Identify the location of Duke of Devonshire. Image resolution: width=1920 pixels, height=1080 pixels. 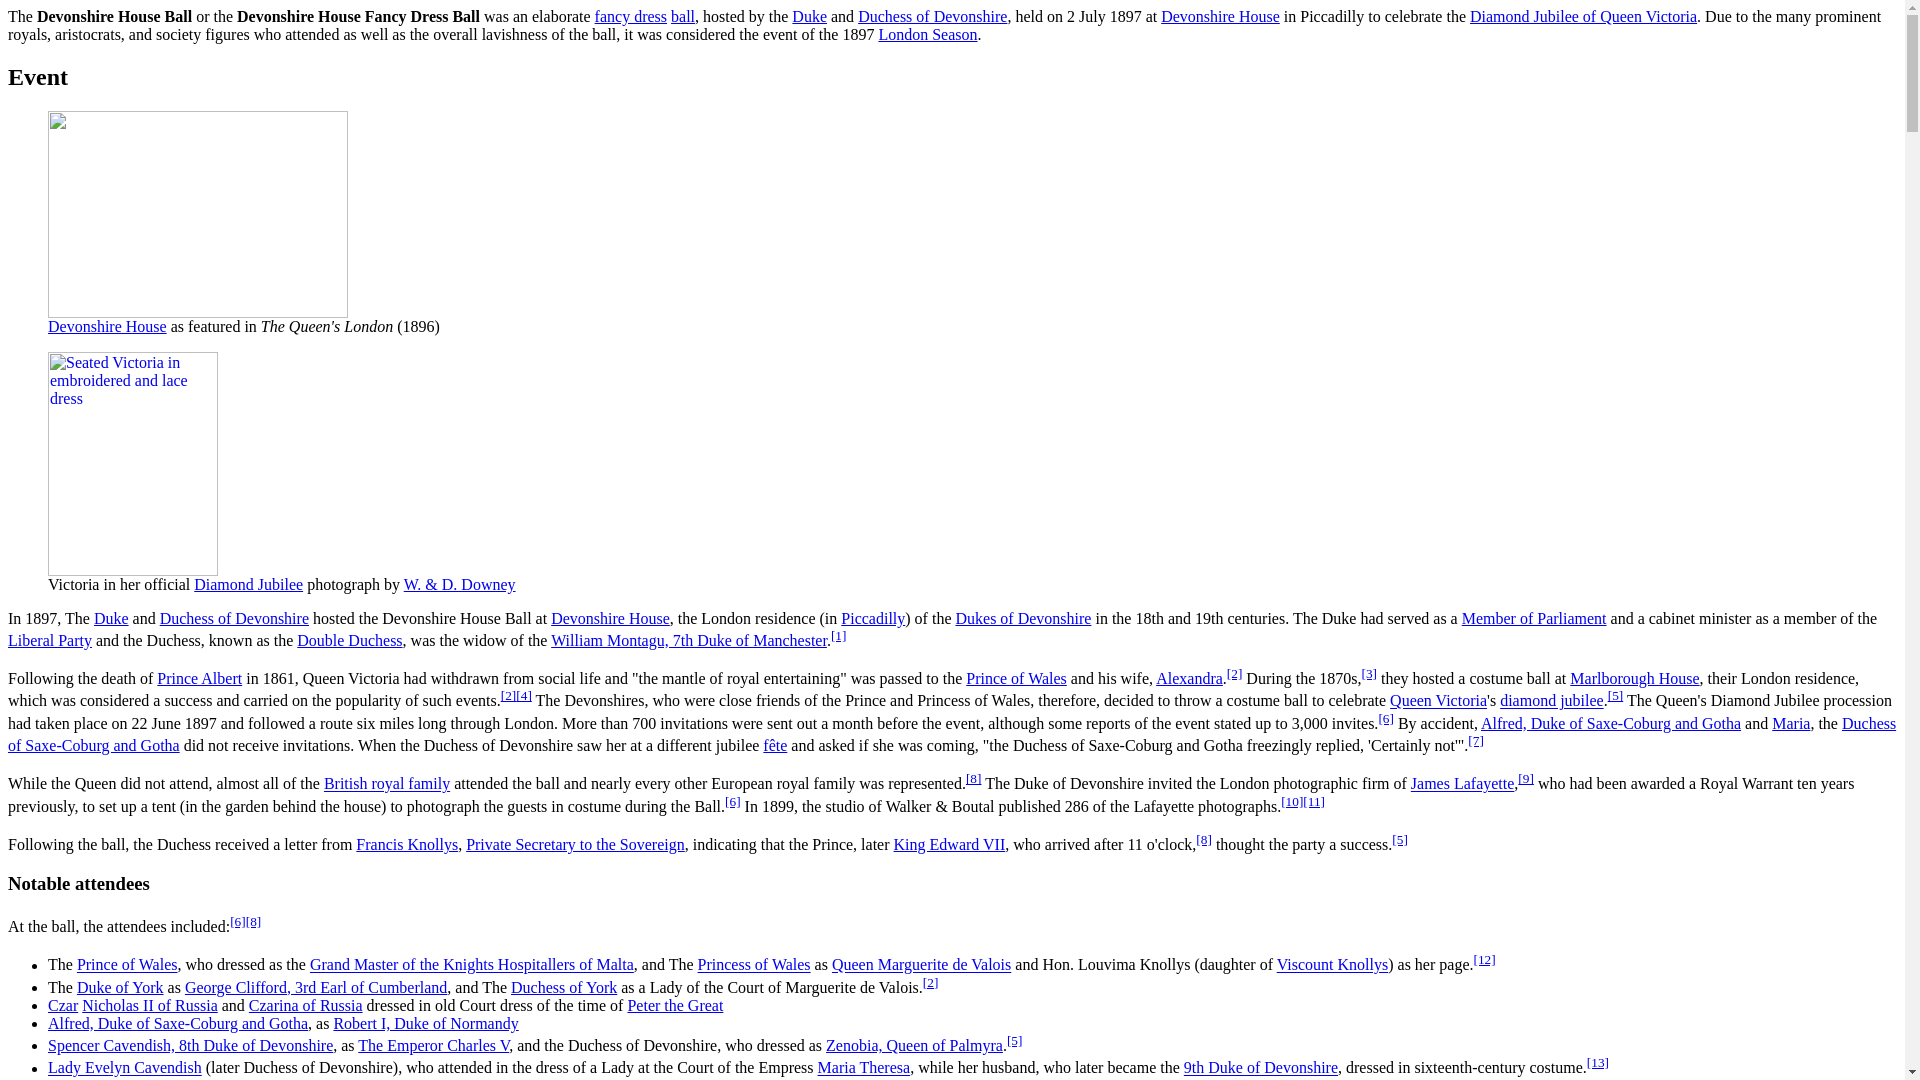
(1022, 618).